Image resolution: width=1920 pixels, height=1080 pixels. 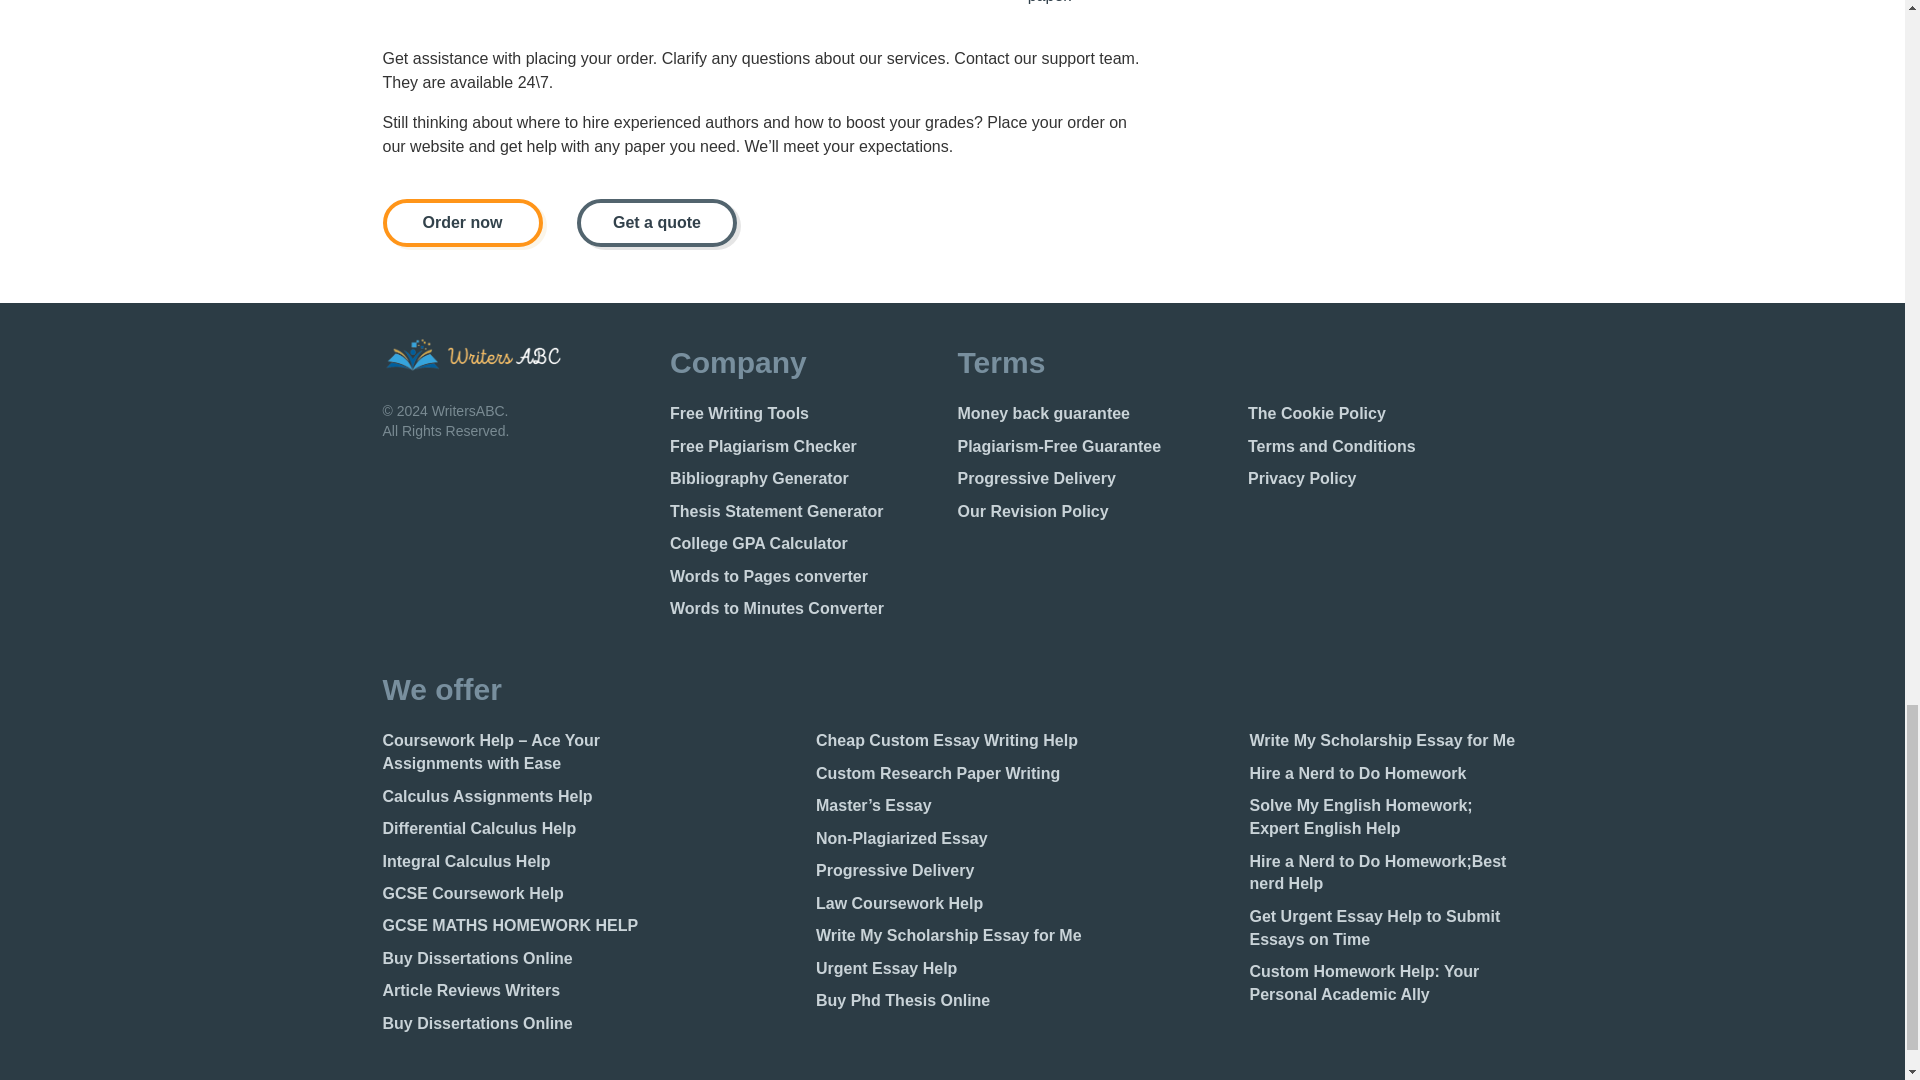 I want to click on Words to Minutes Converter, so click(x=806, y=610).